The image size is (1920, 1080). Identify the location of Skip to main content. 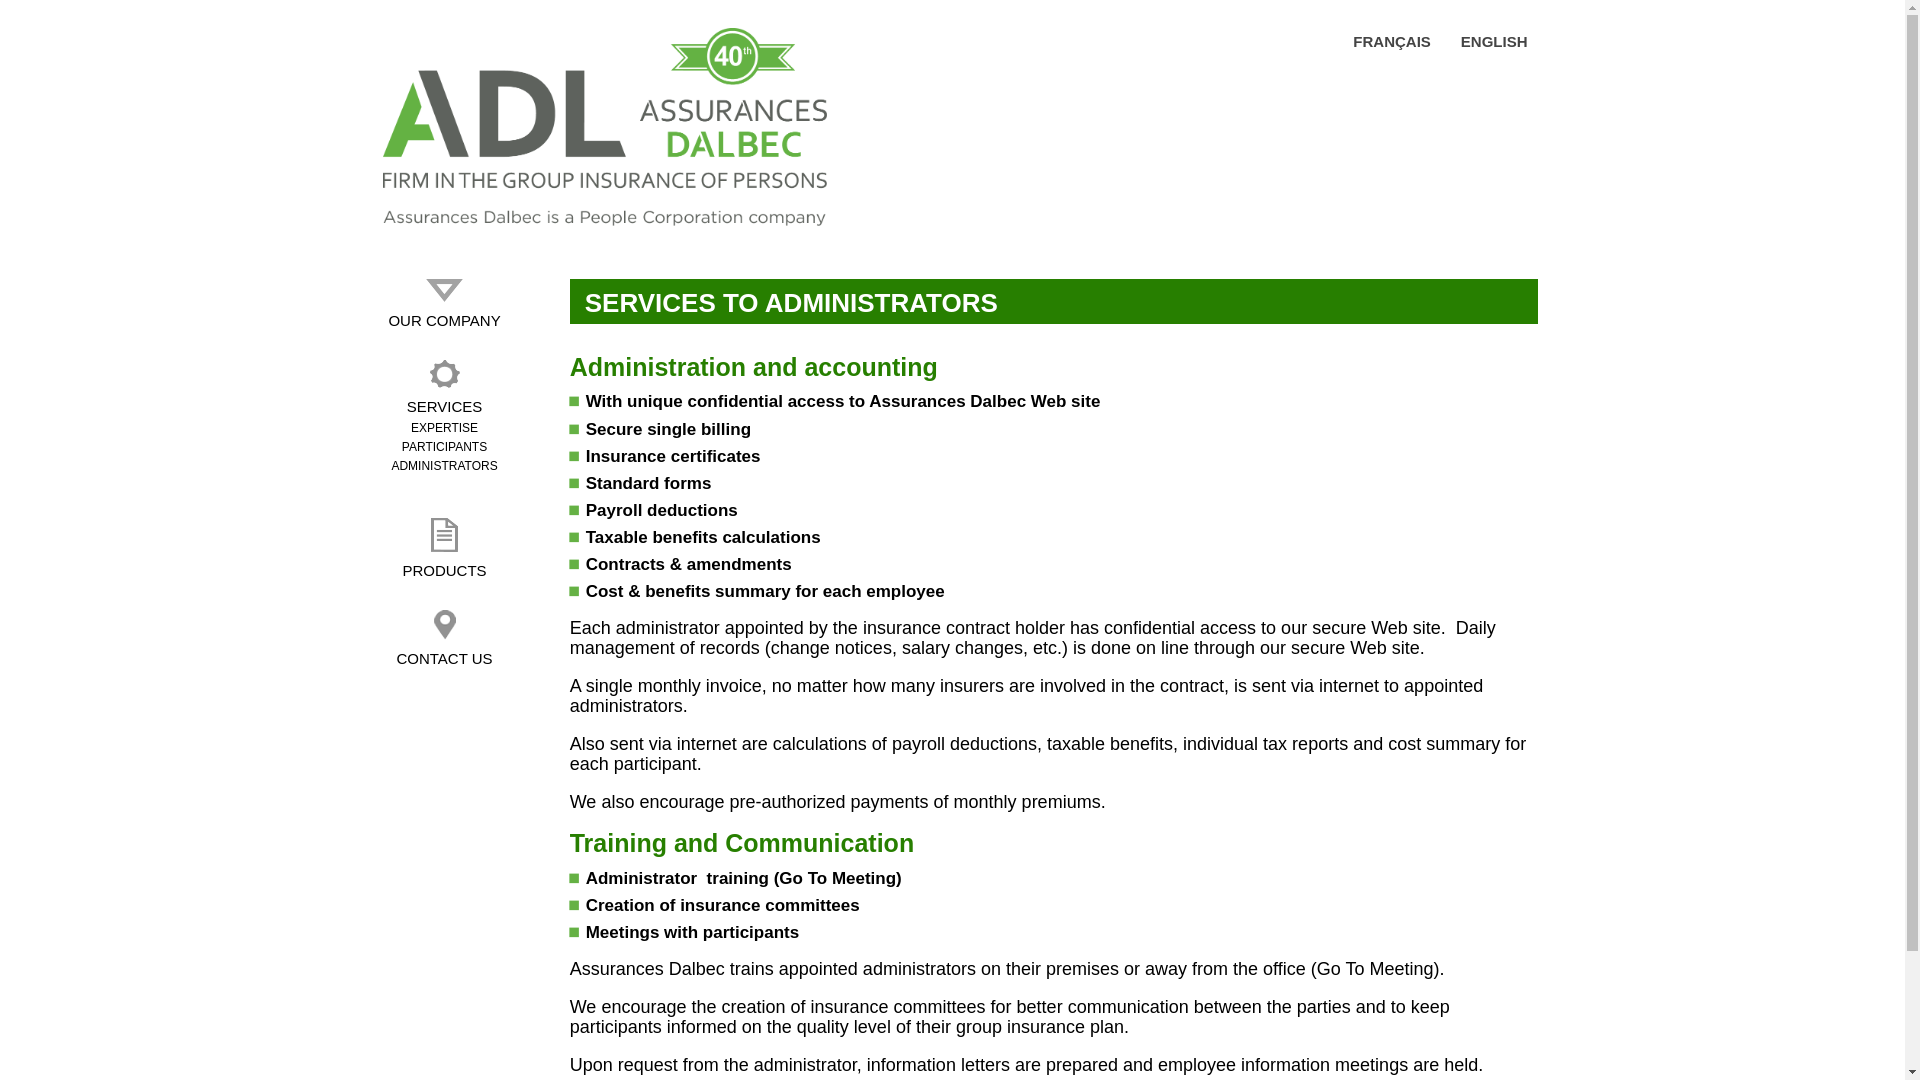
(88, 30).